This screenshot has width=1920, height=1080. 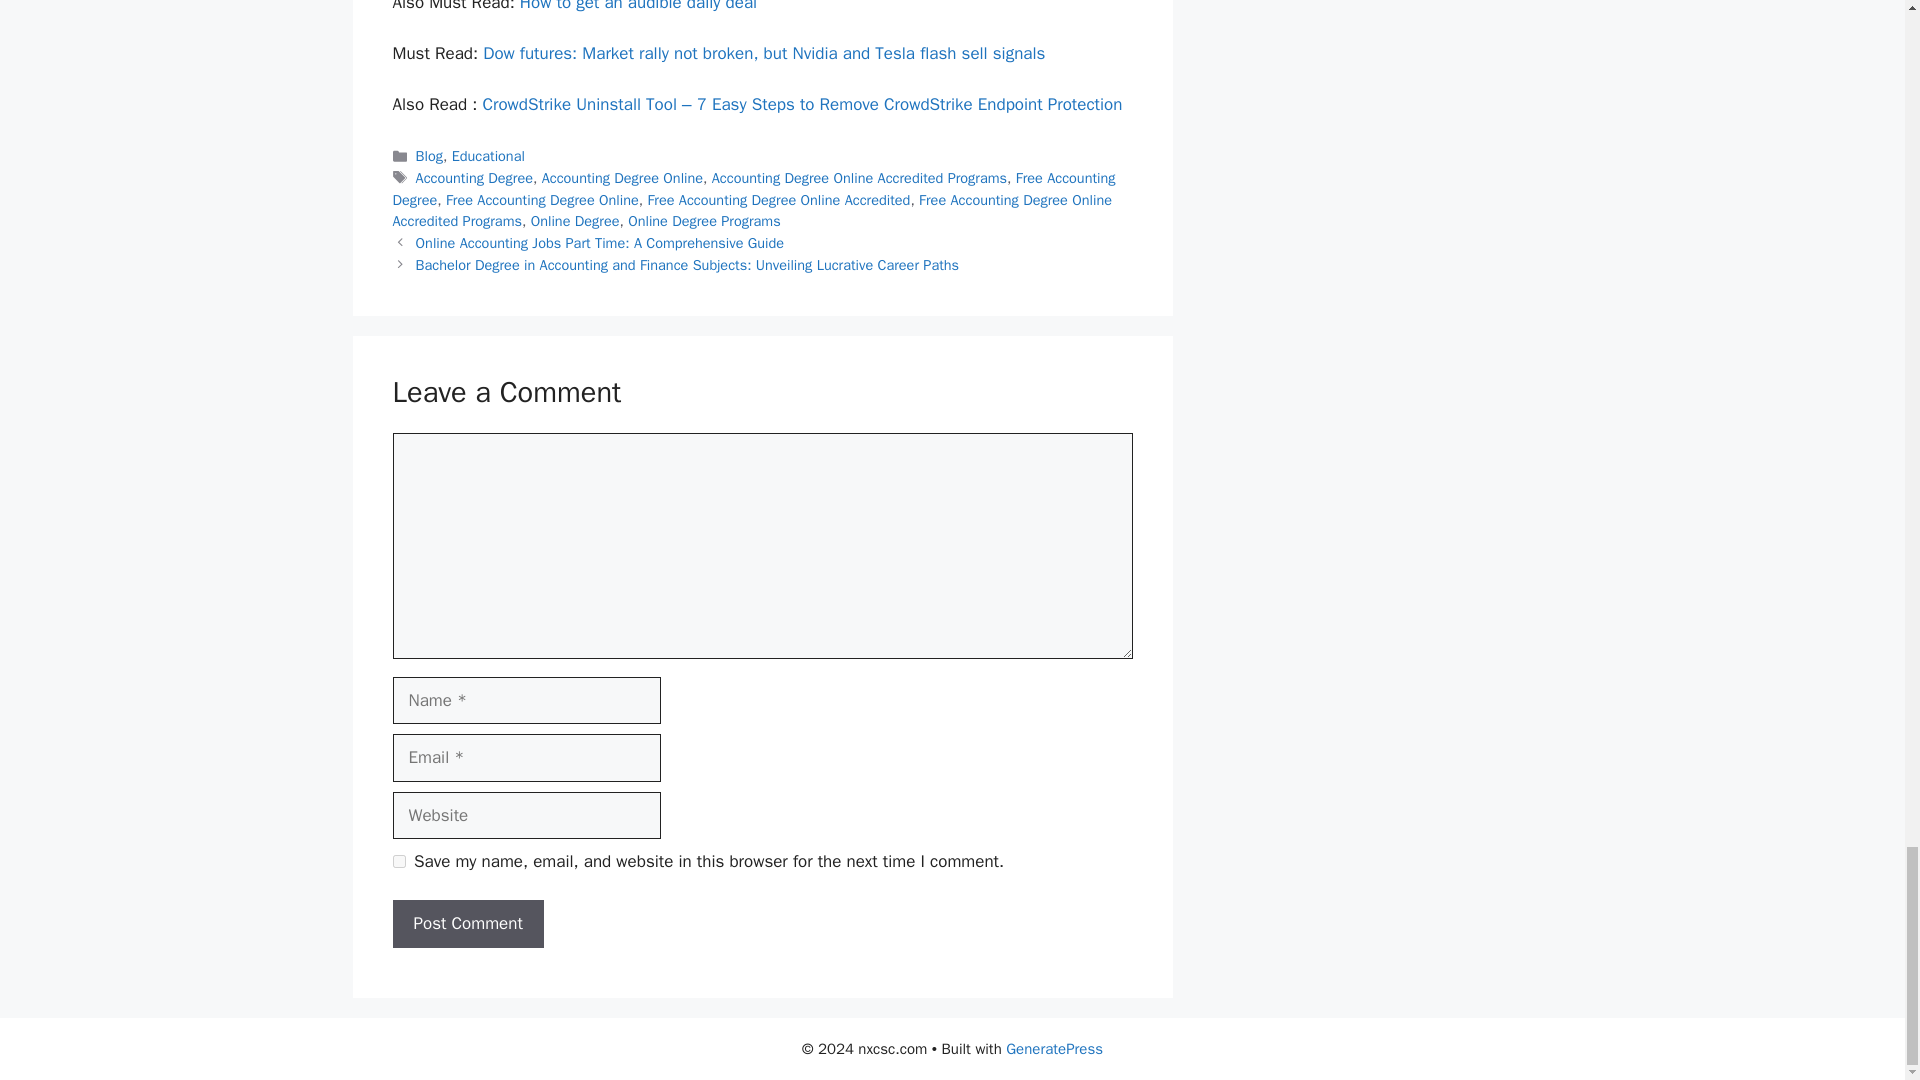 What do you see at coordinates (859, 177) in the screenshot?
I see `Accounting Degree Online Accredited Programs` at bounding box center [859, 177].